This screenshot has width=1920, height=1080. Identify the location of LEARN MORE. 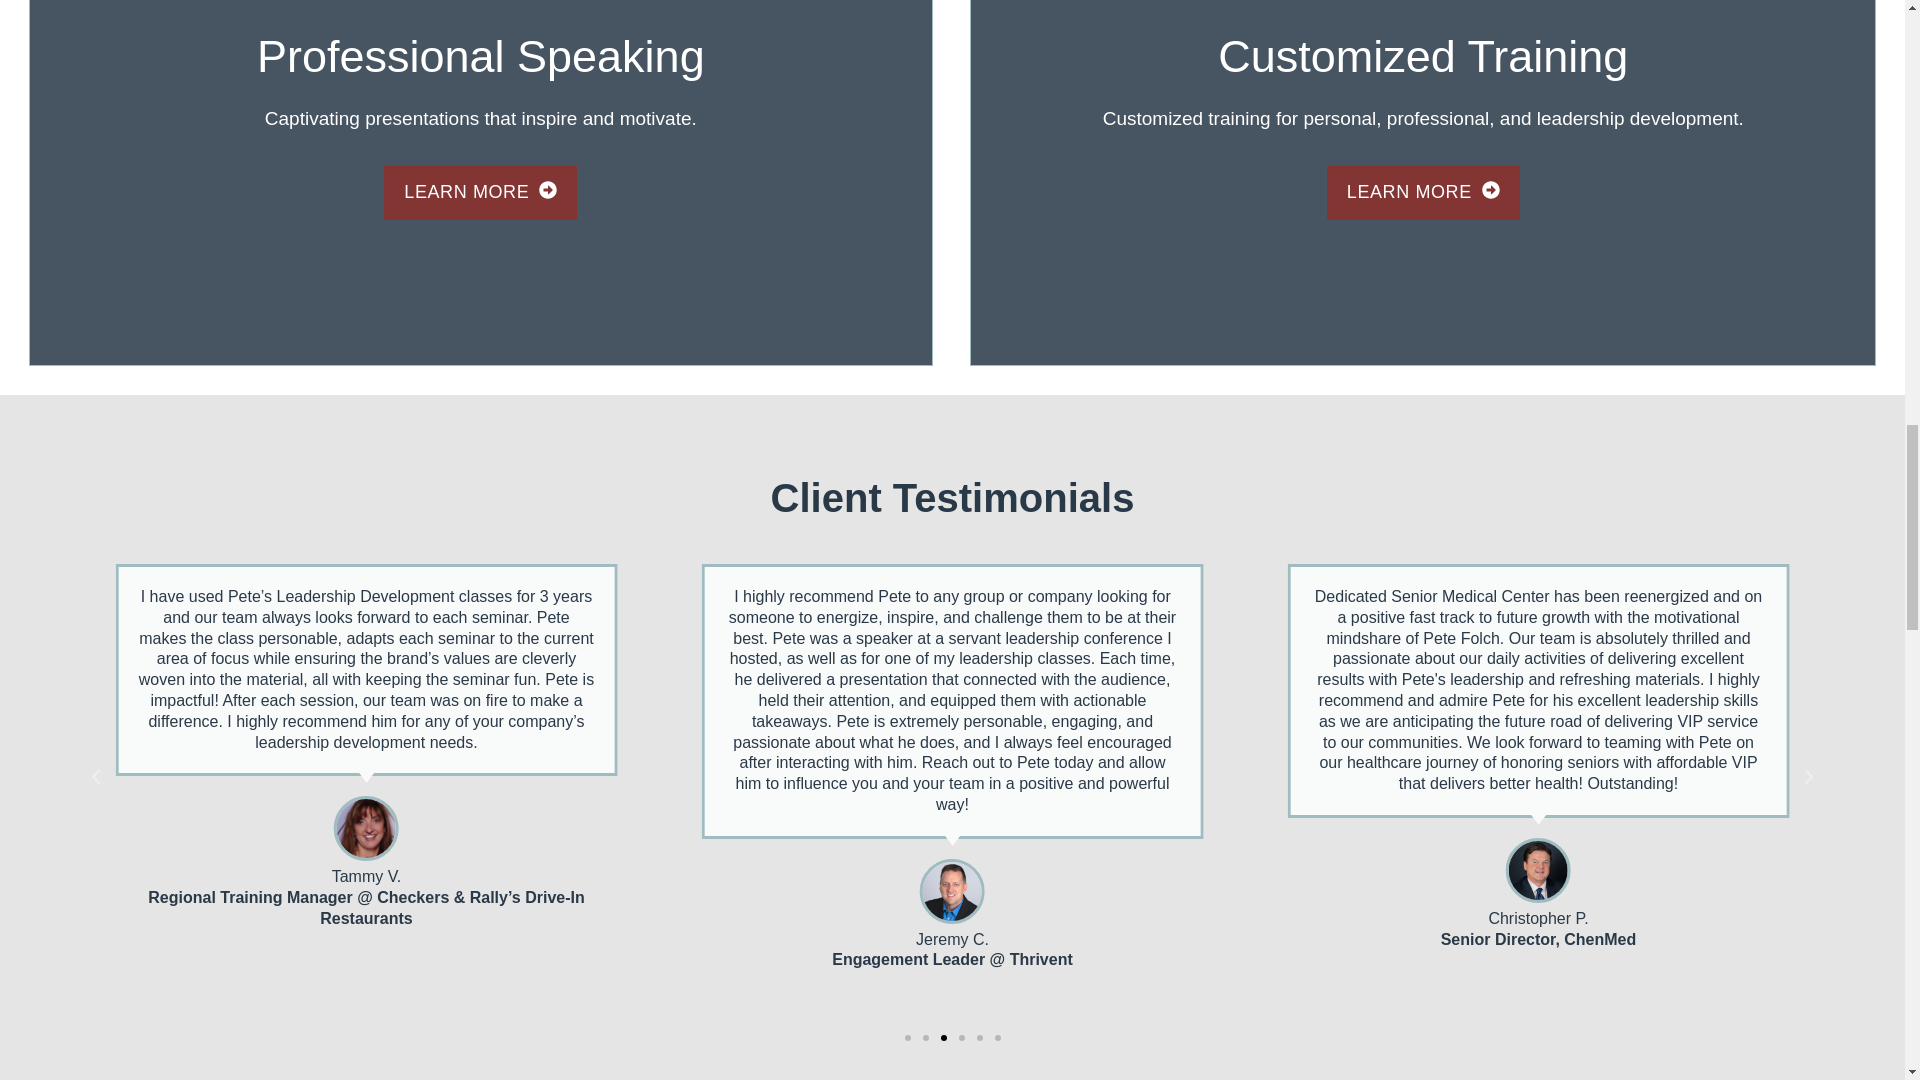
(1423, 193).